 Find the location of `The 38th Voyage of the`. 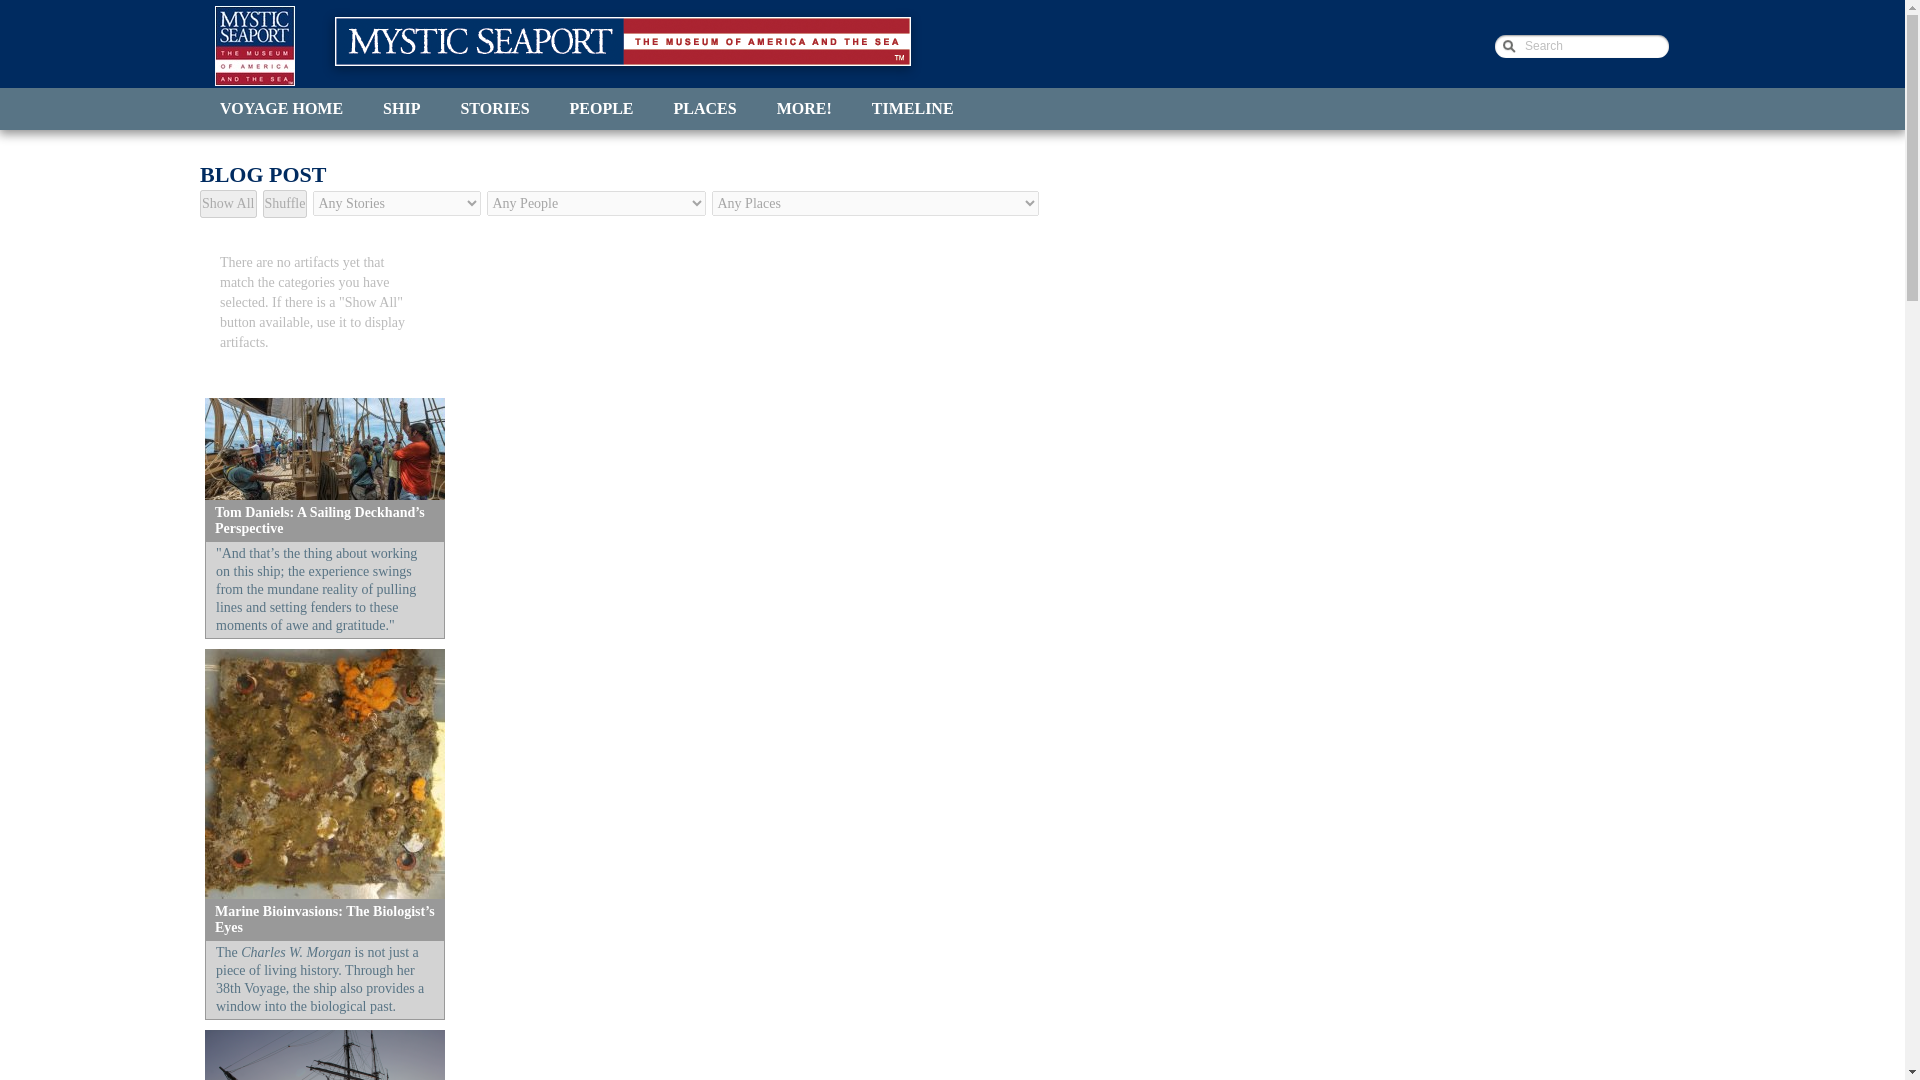

The 38th Voyage of the is located at coordinates (622, 41).